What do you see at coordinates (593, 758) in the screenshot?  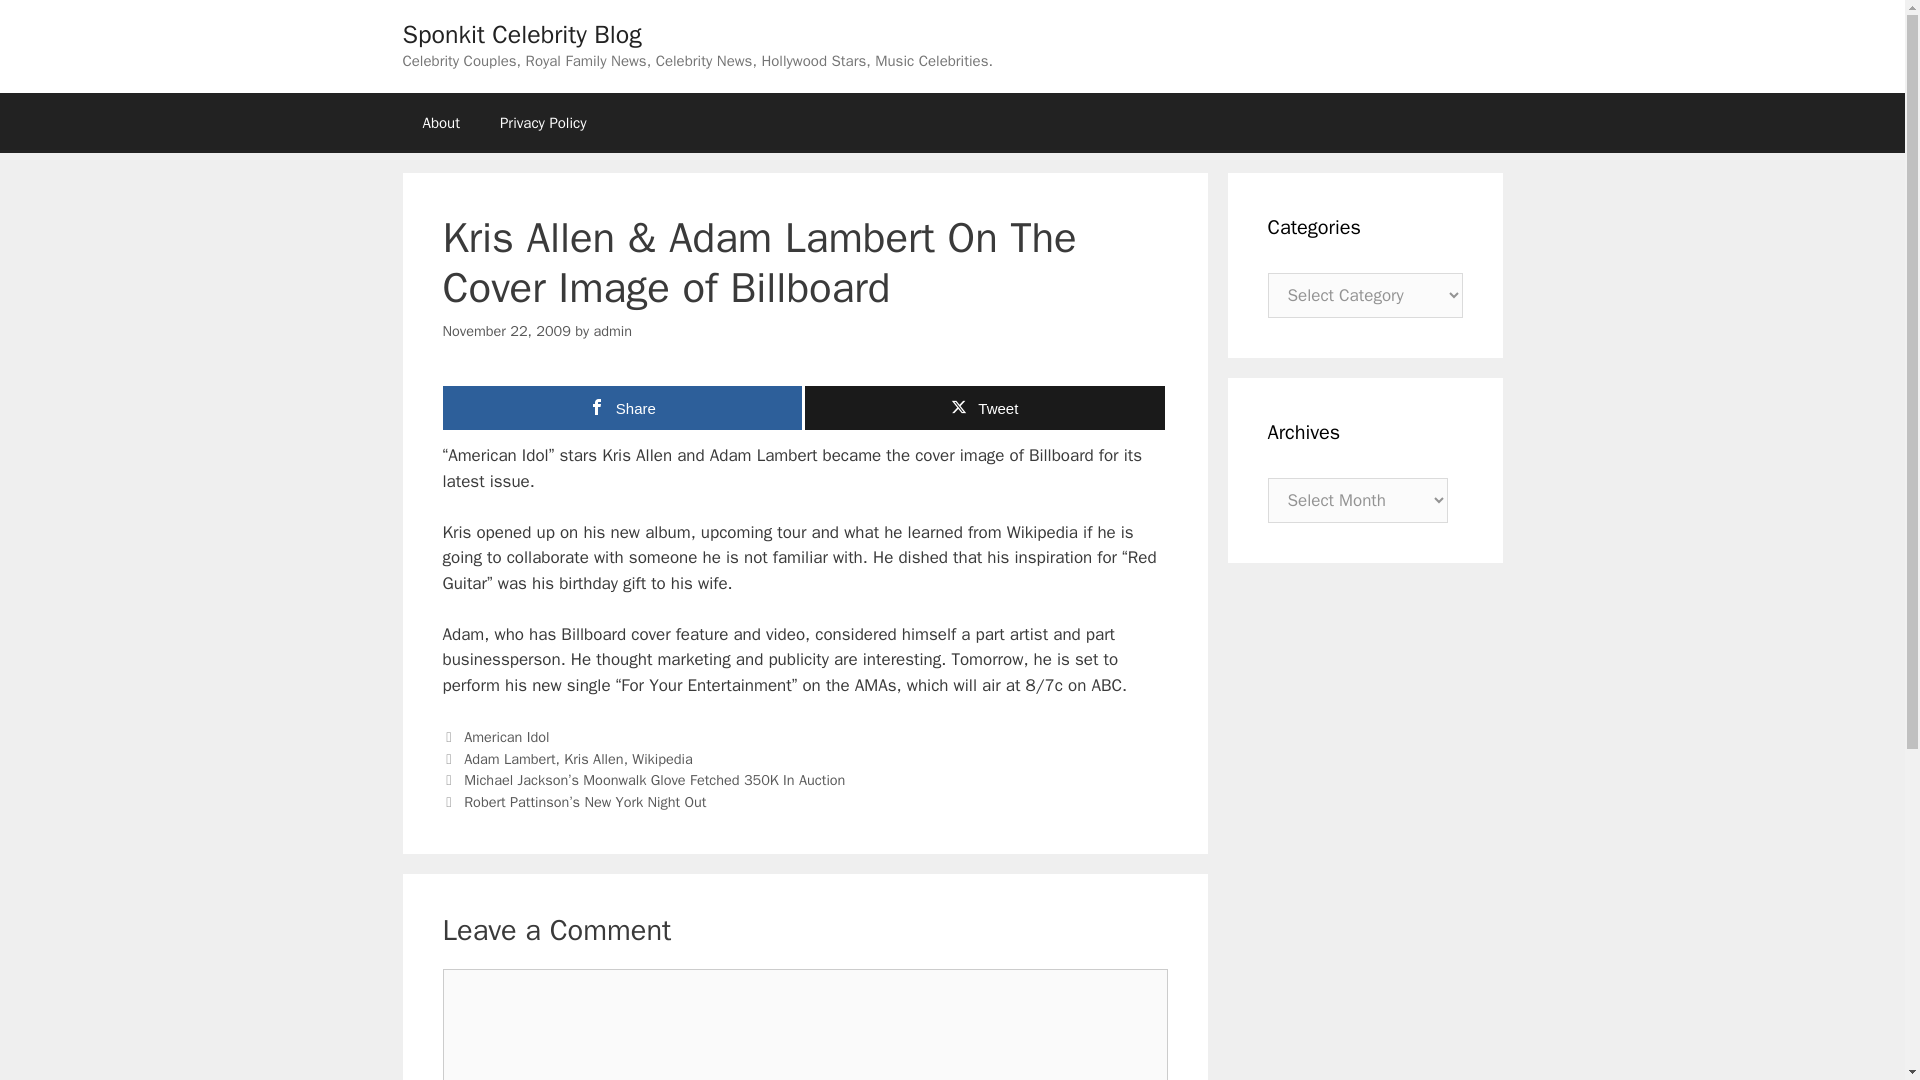 I see `Kris Allen` at bounding box center [593, 758].